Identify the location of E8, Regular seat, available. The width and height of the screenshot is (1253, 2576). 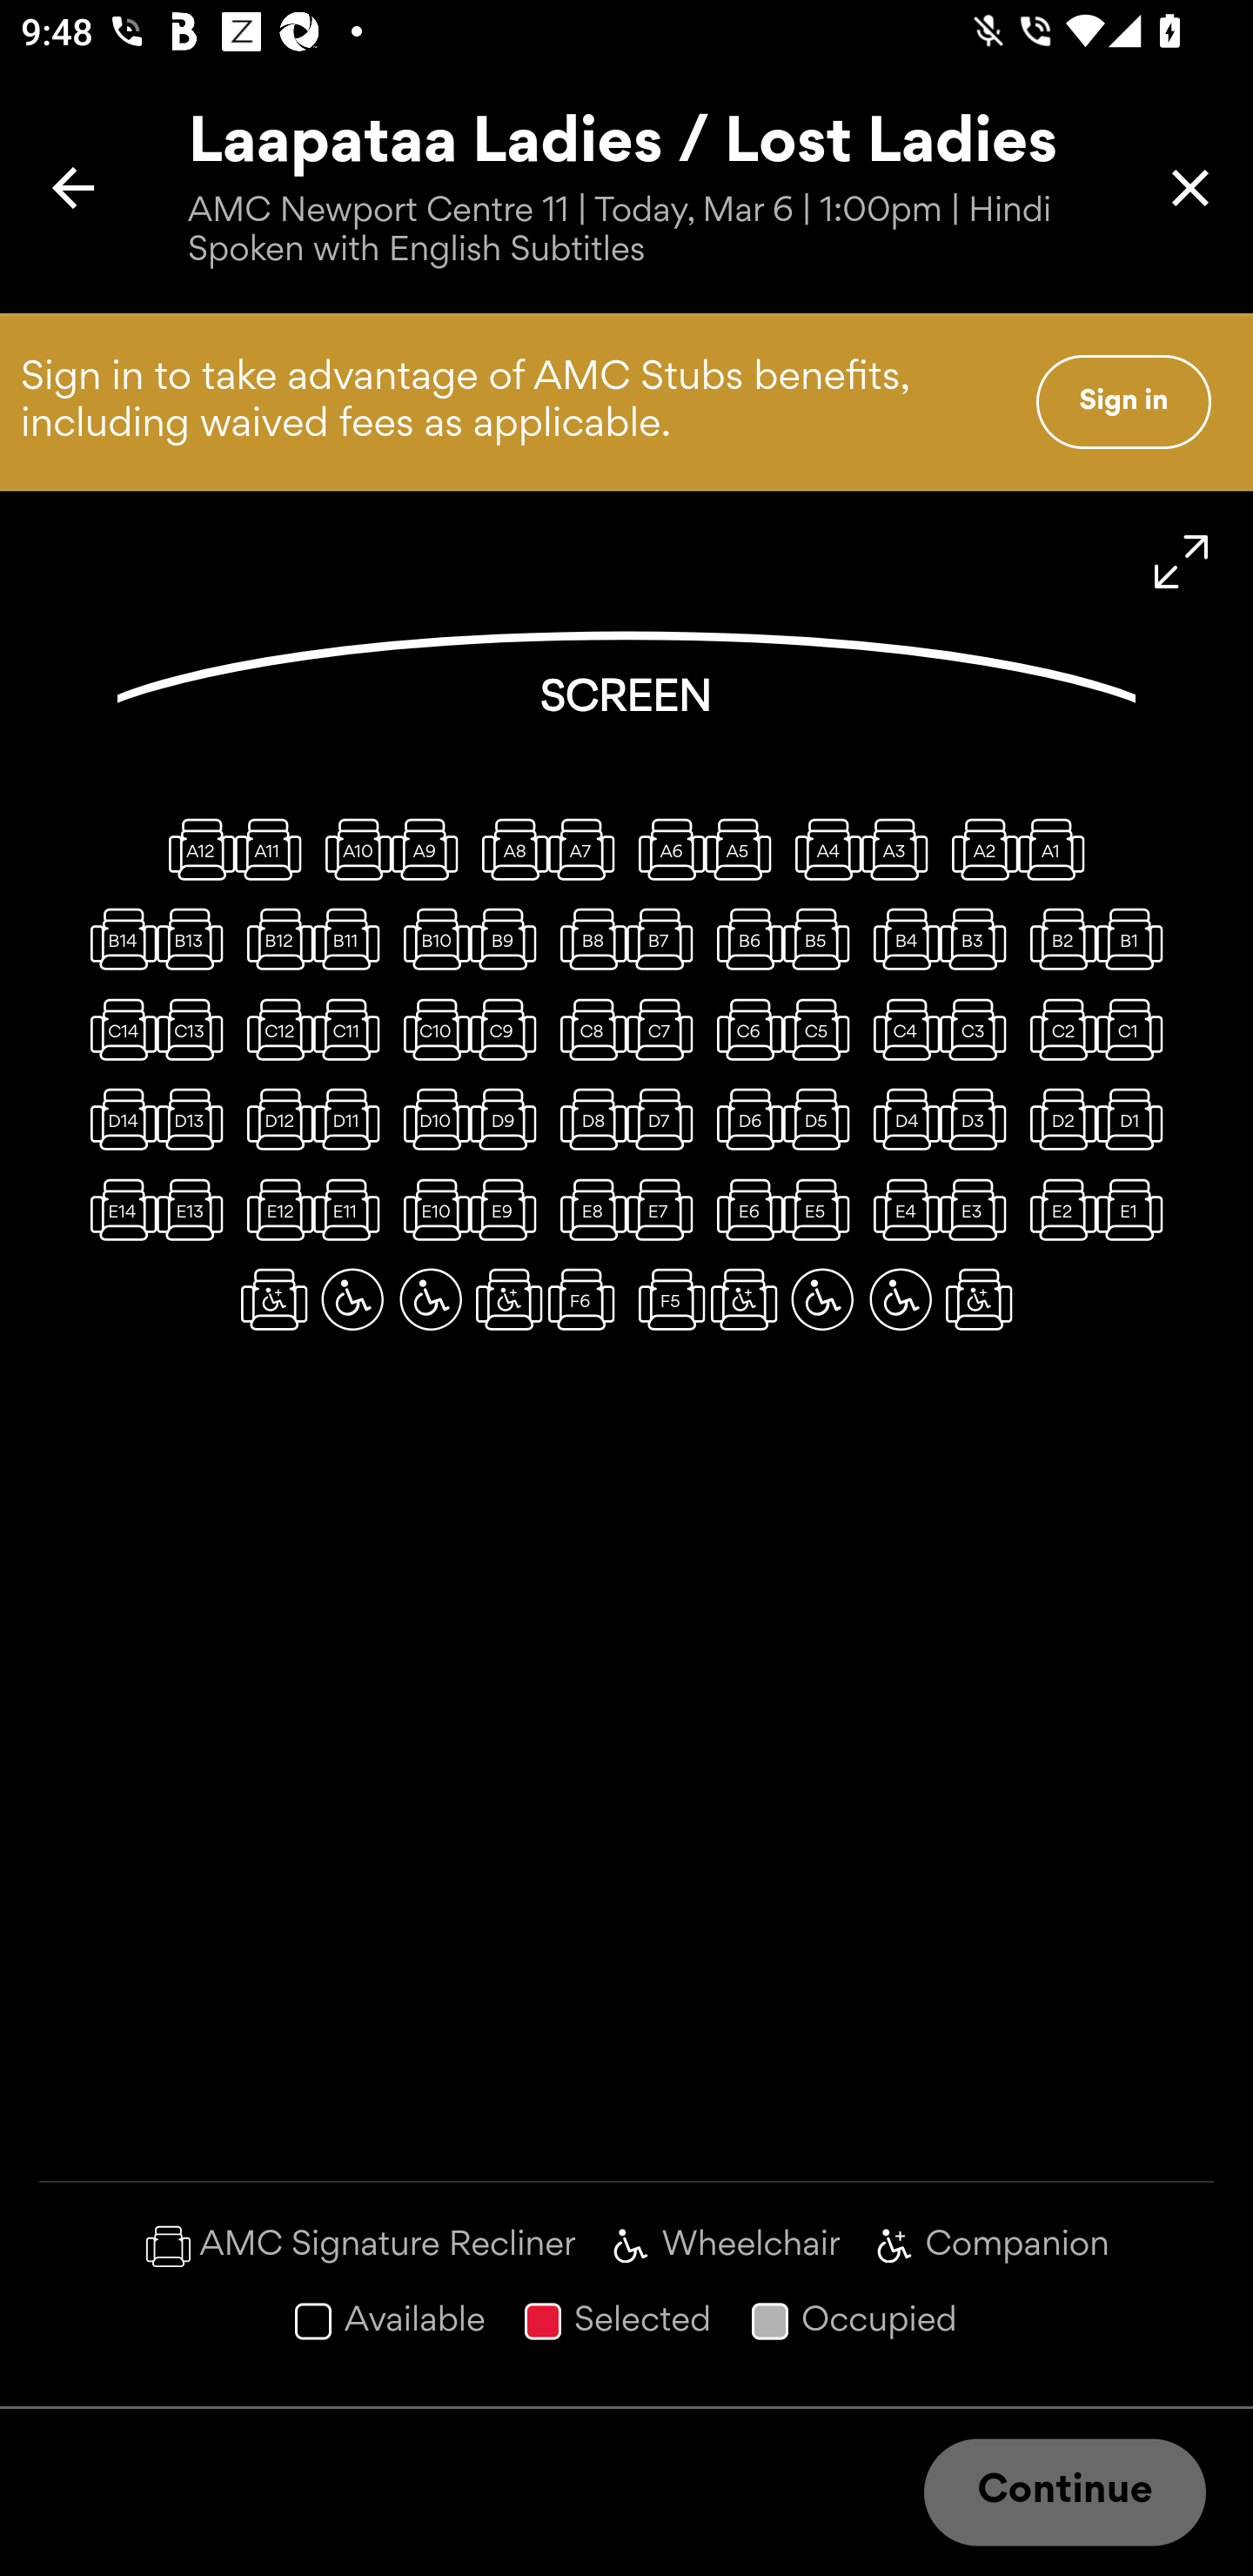
(587, 1209).